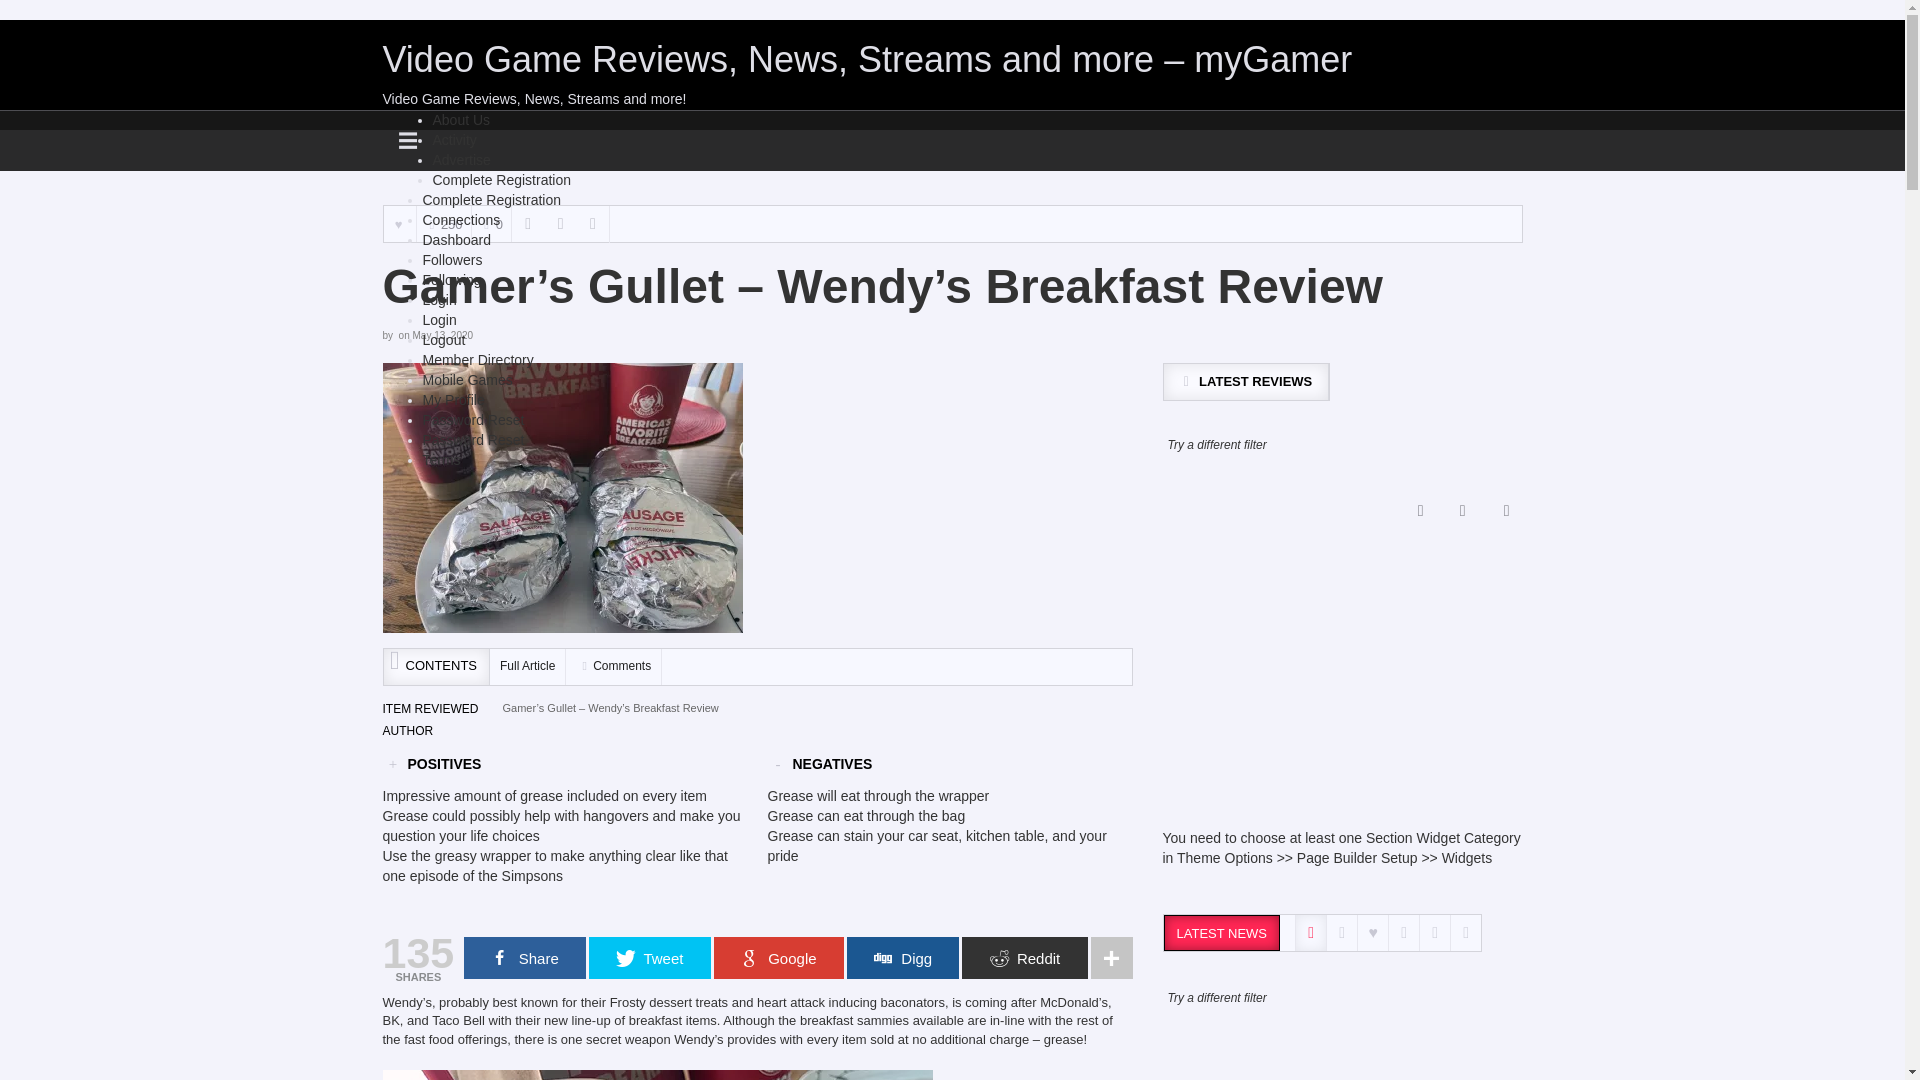 The image size is (1920, 1080). I want to click on Password Reset, so click(473, 419).